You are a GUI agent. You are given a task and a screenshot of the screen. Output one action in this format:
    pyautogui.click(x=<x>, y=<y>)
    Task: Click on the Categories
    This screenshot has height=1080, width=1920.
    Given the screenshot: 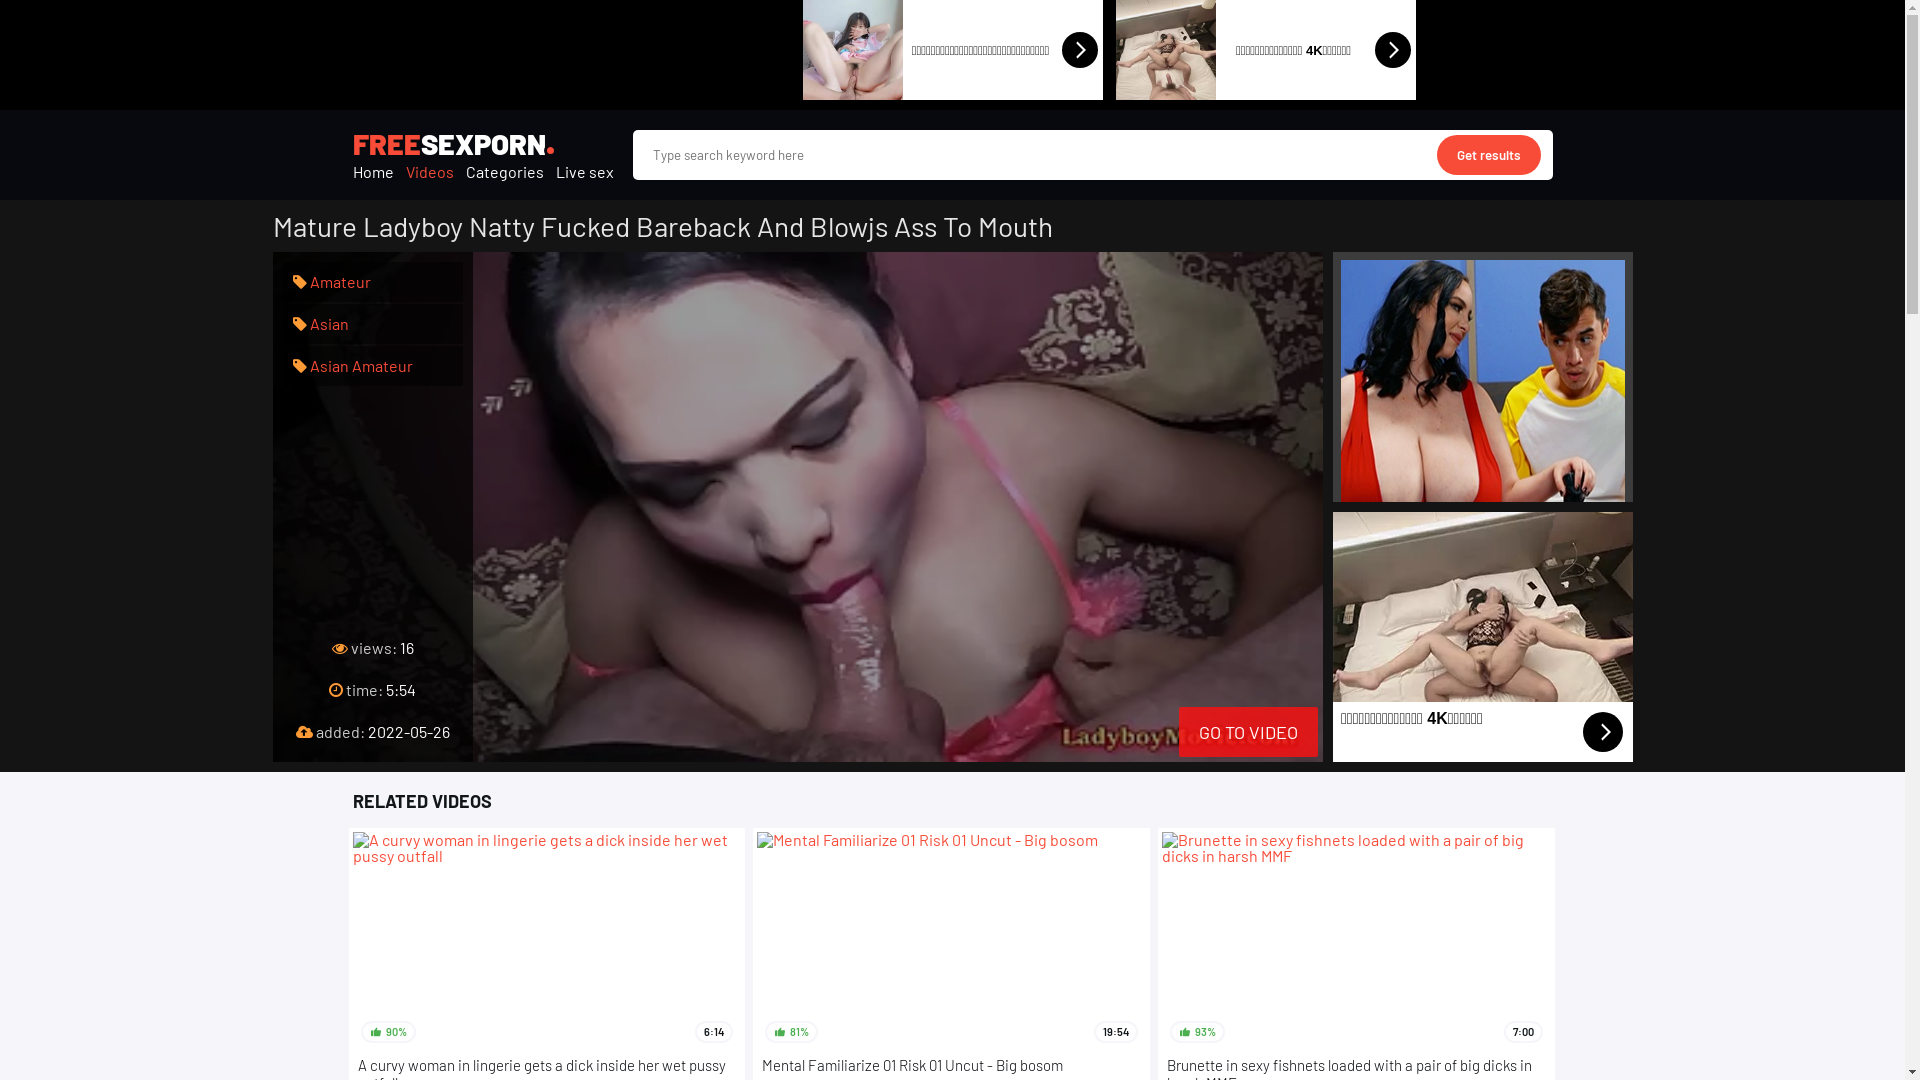 What is the action you would take?
    pyautogui.click(x=505, y=172)
    